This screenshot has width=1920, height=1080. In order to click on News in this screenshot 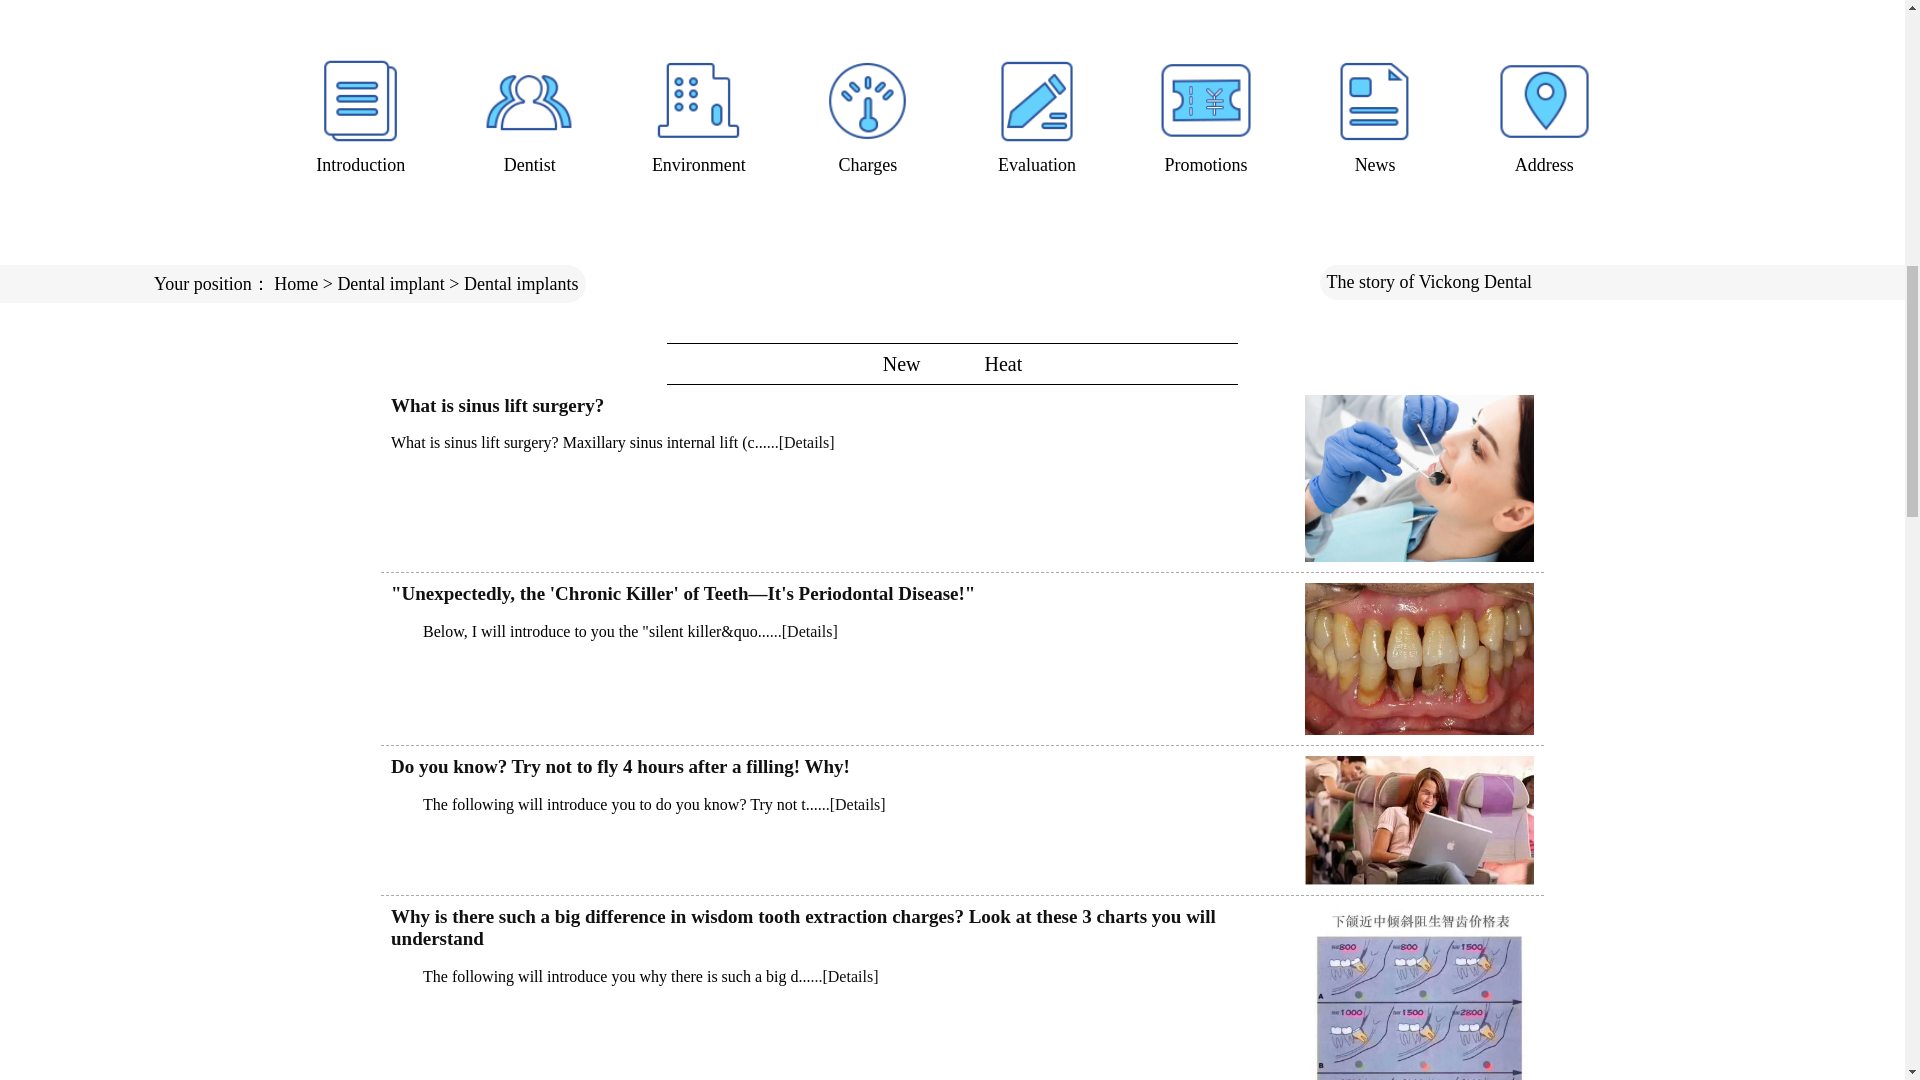, I will do `click(1375, 114)`.